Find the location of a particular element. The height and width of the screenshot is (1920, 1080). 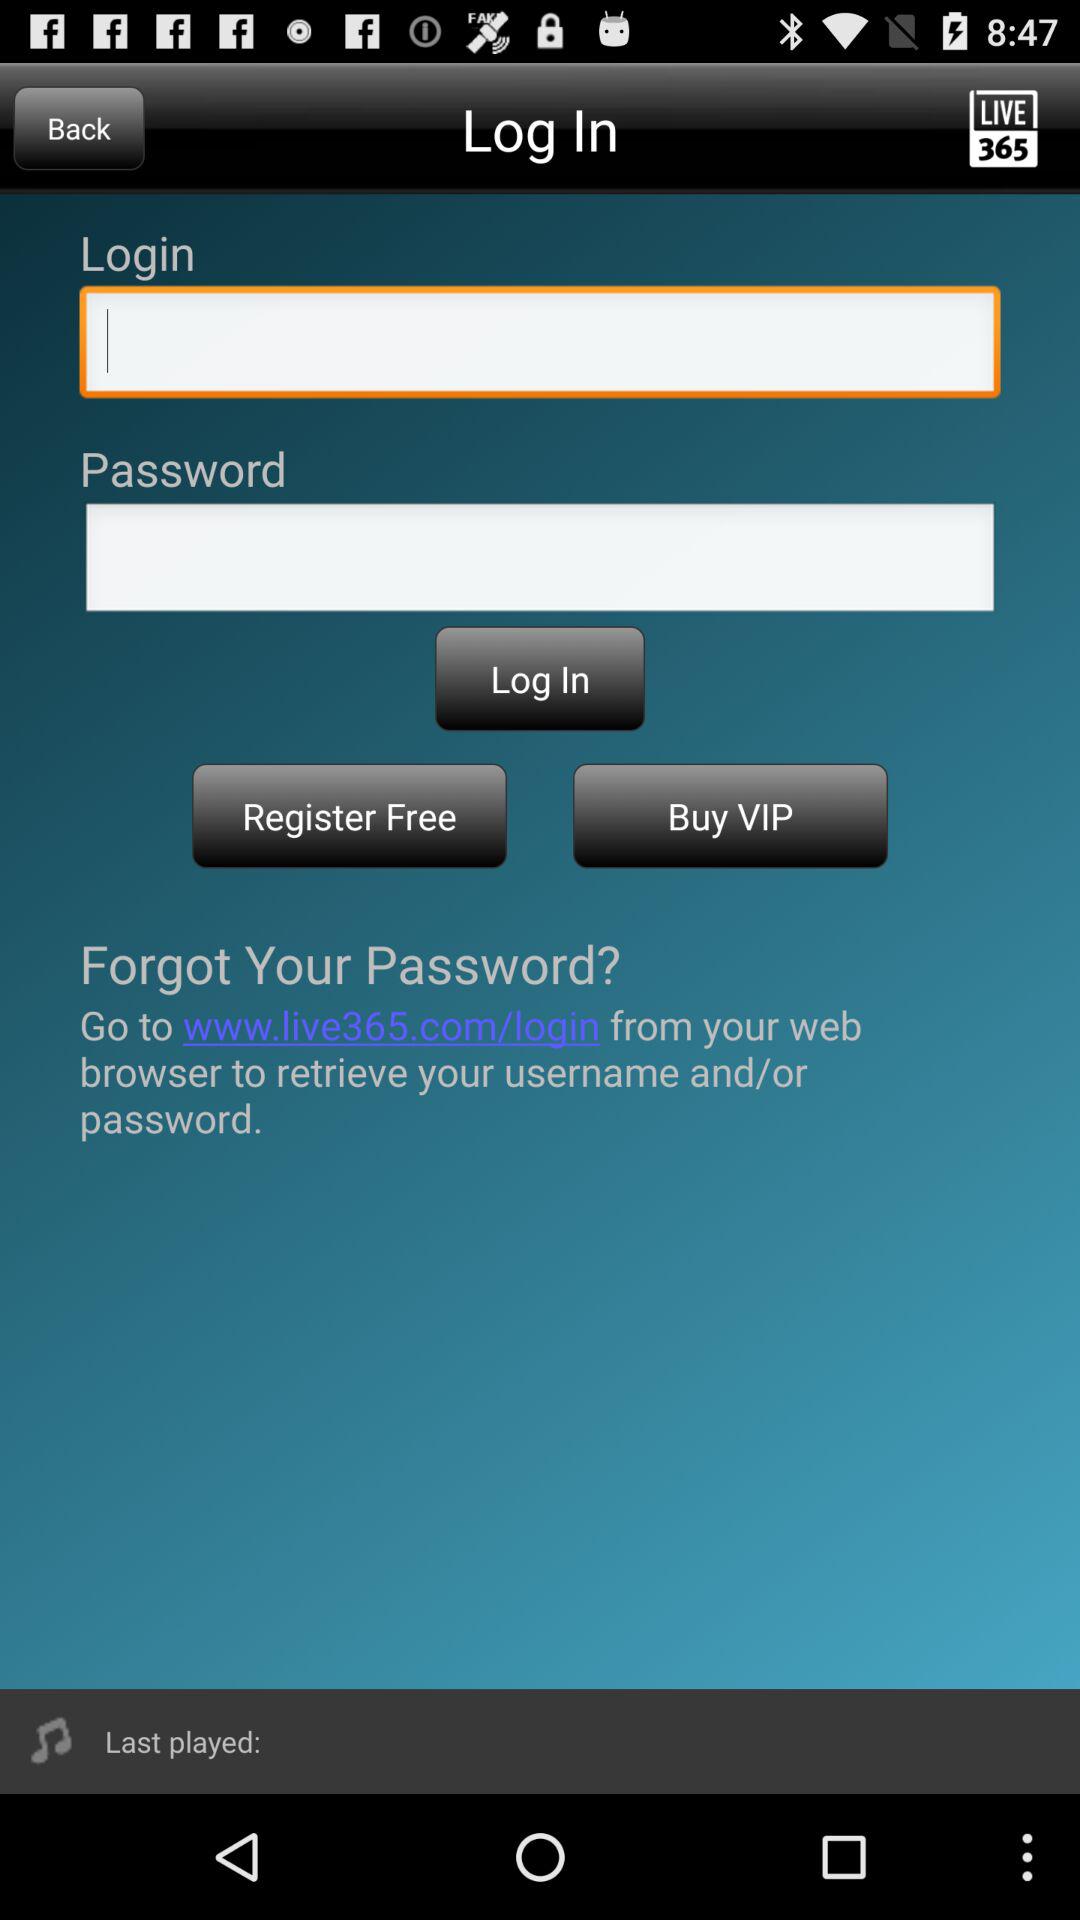

turn on icon on the left is located at coordinates (350, 816).